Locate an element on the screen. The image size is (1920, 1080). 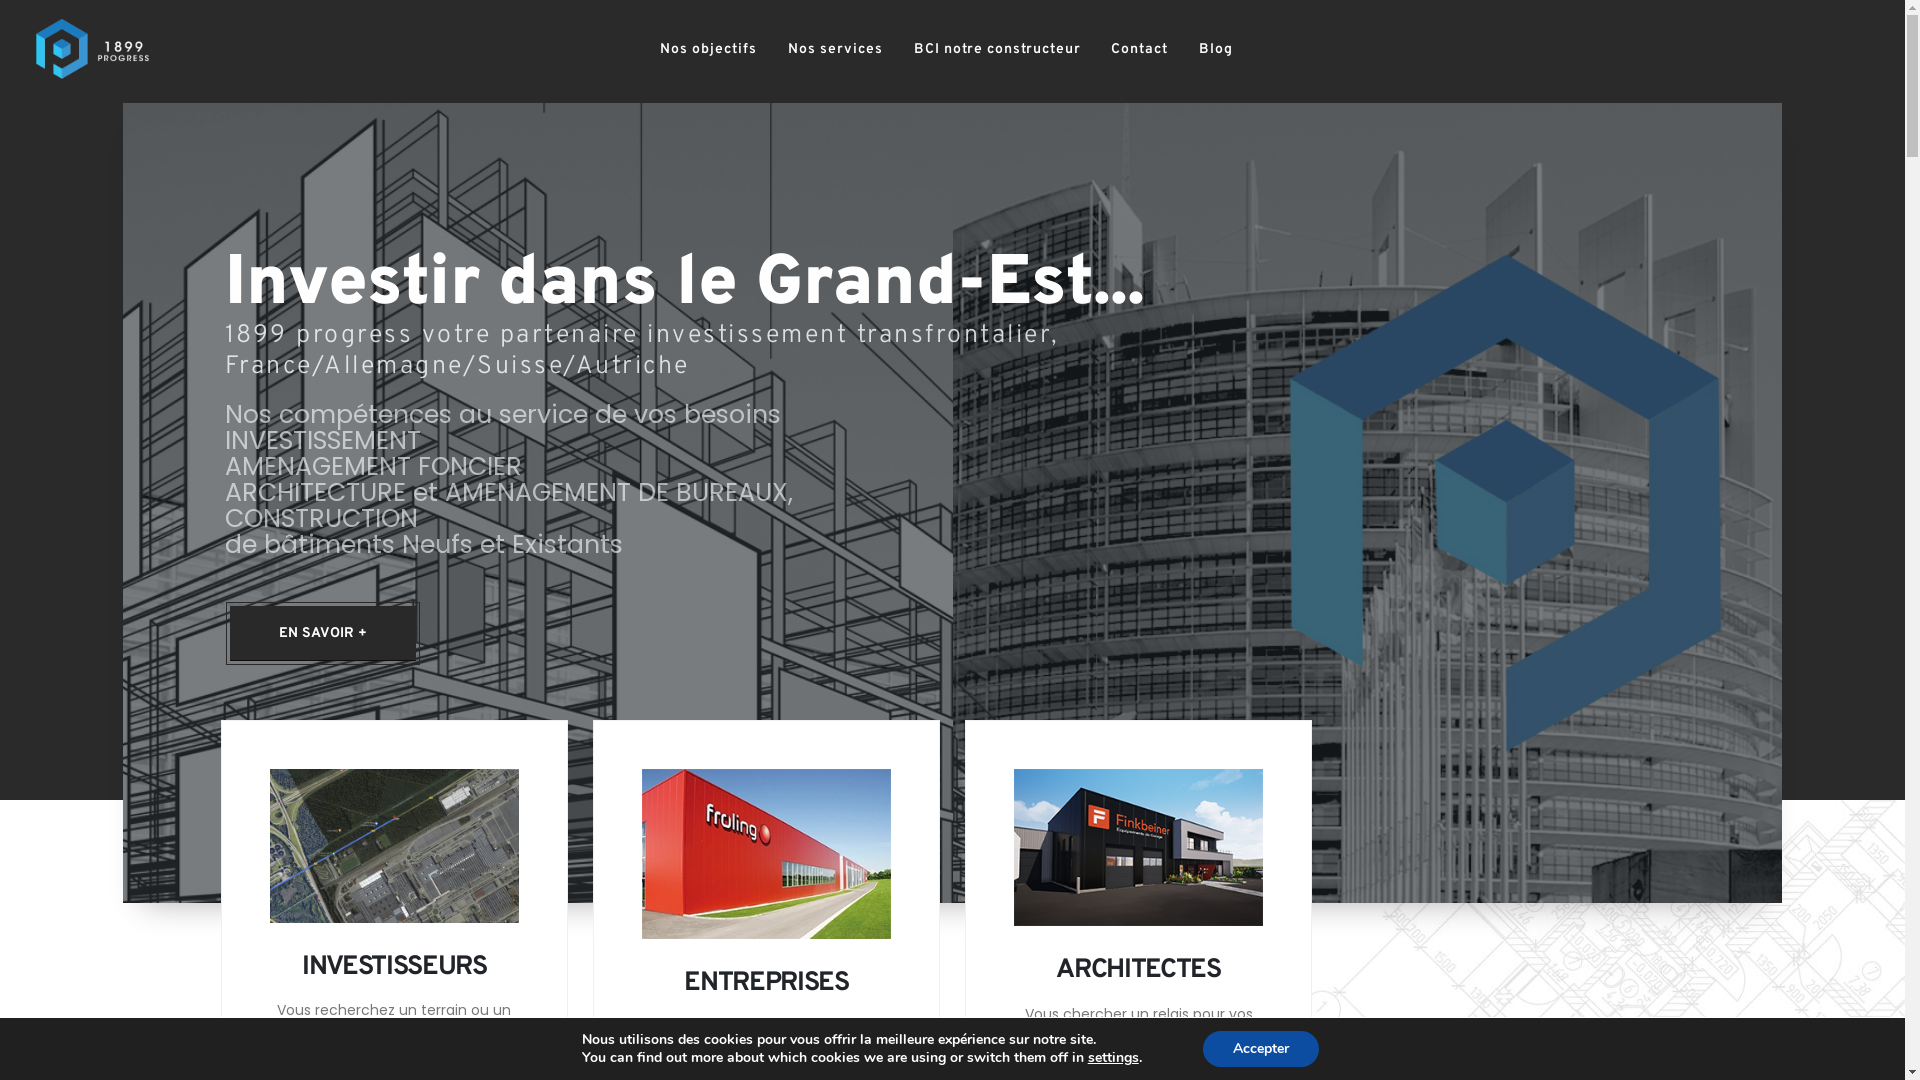
Nos objectifs is located at coordinates (709, 50).